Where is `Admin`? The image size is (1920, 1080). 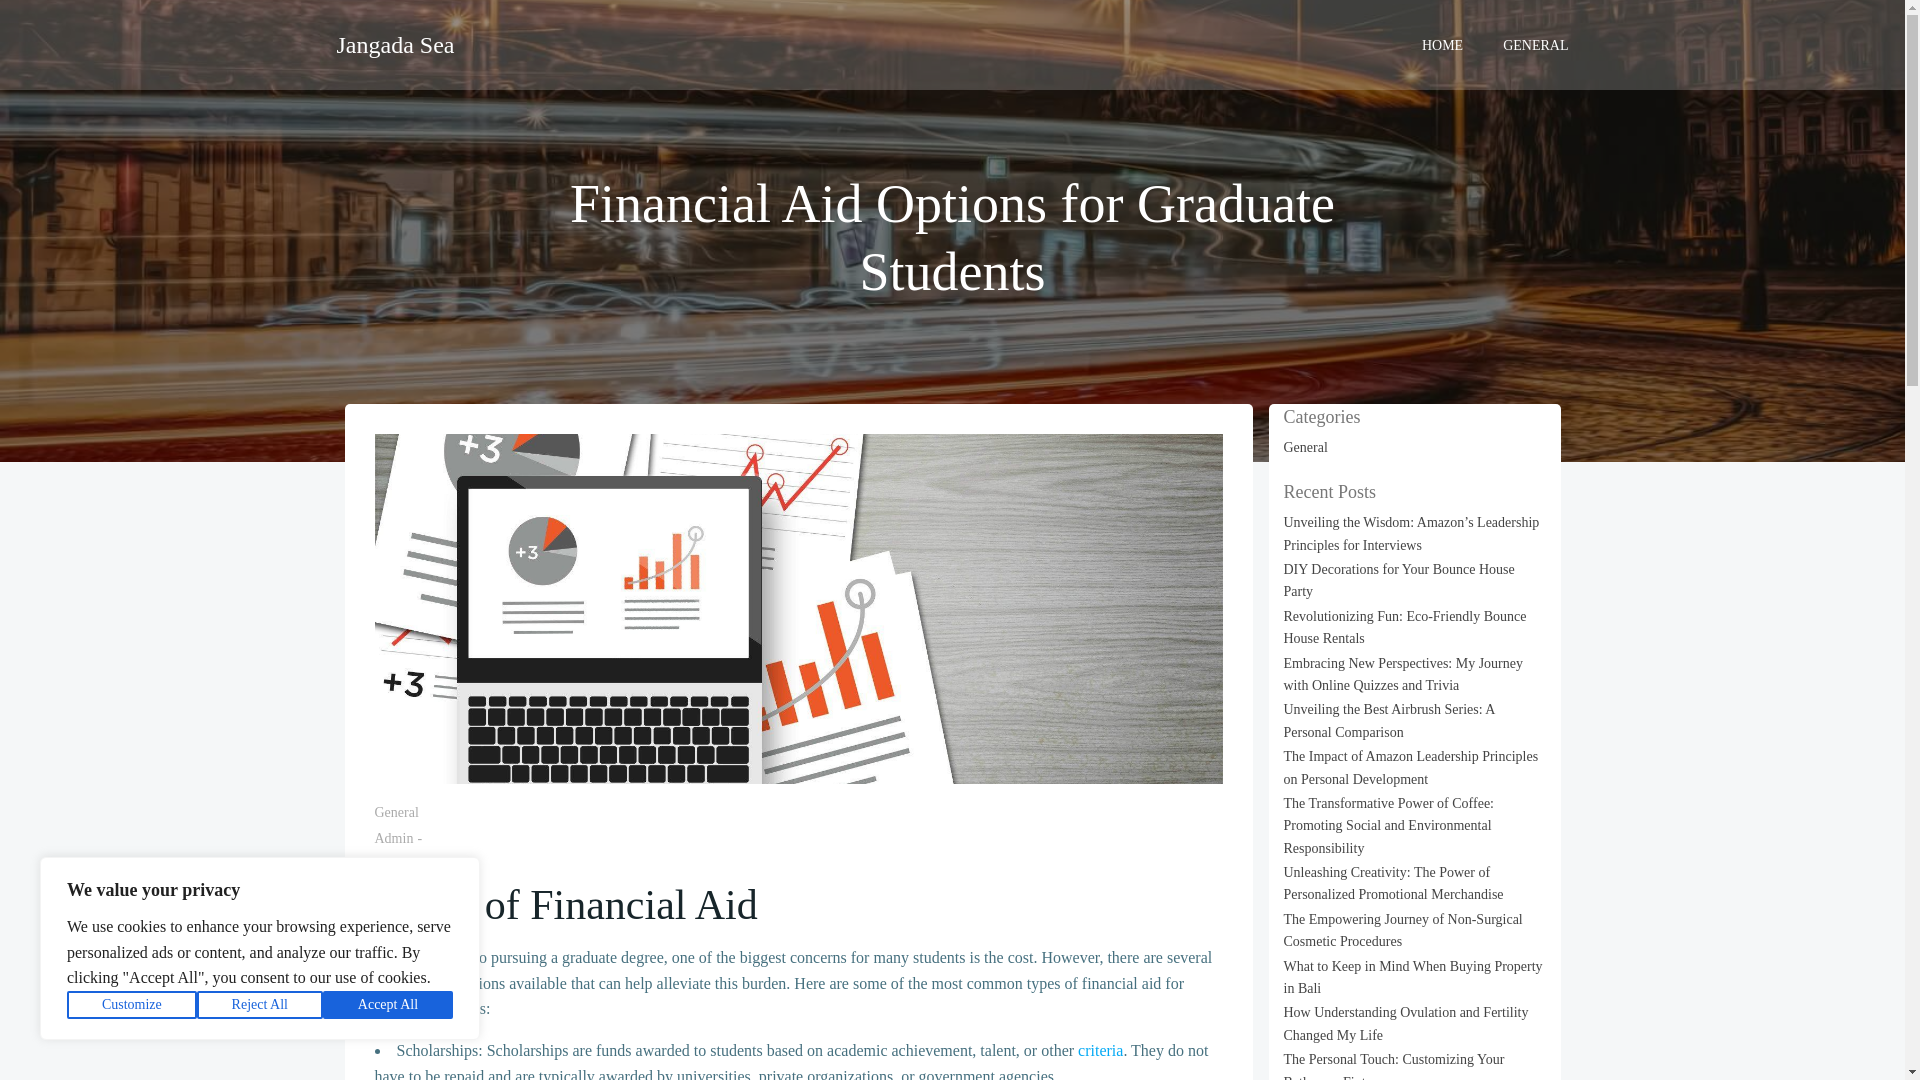 Admin is located at coordinates (393, 838).